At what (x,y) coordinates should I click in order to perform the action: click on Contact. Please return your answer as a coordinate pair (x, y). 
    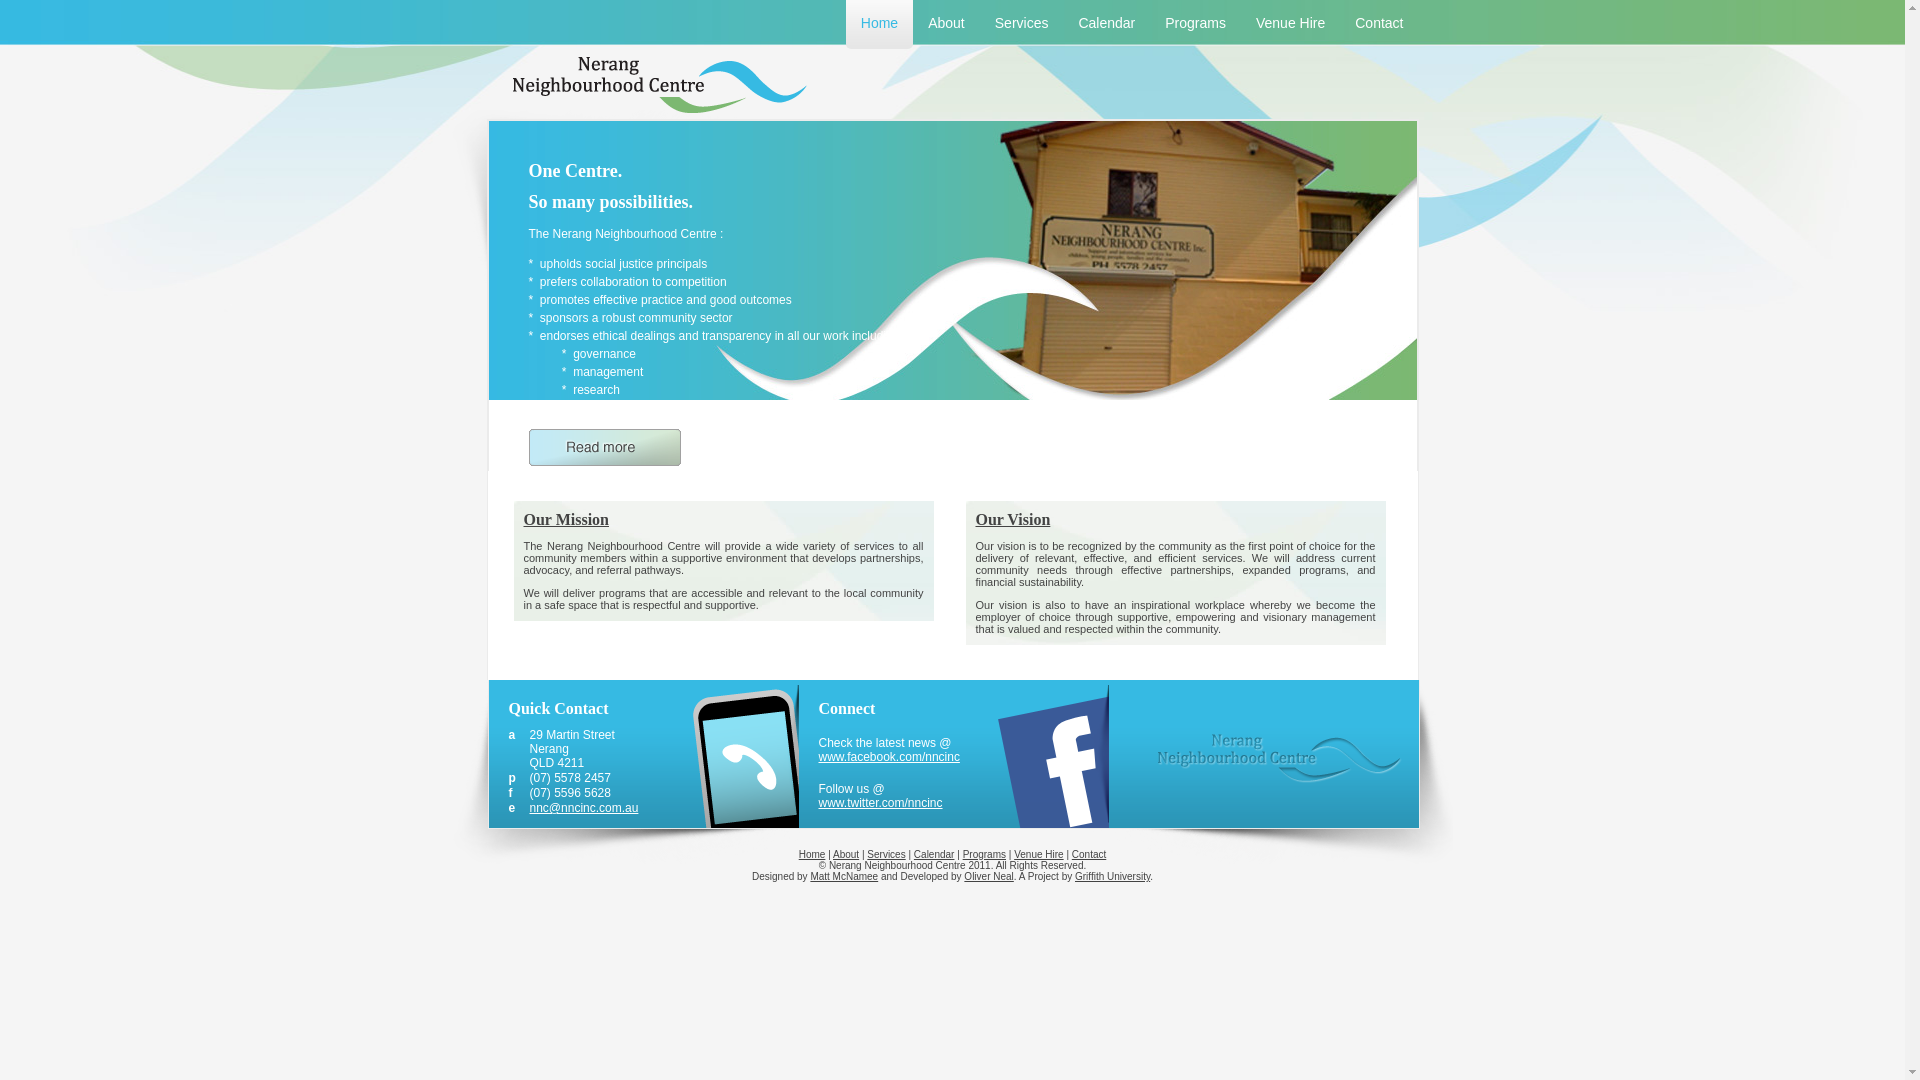
    Looking at the image, I should click on (1089, 854).